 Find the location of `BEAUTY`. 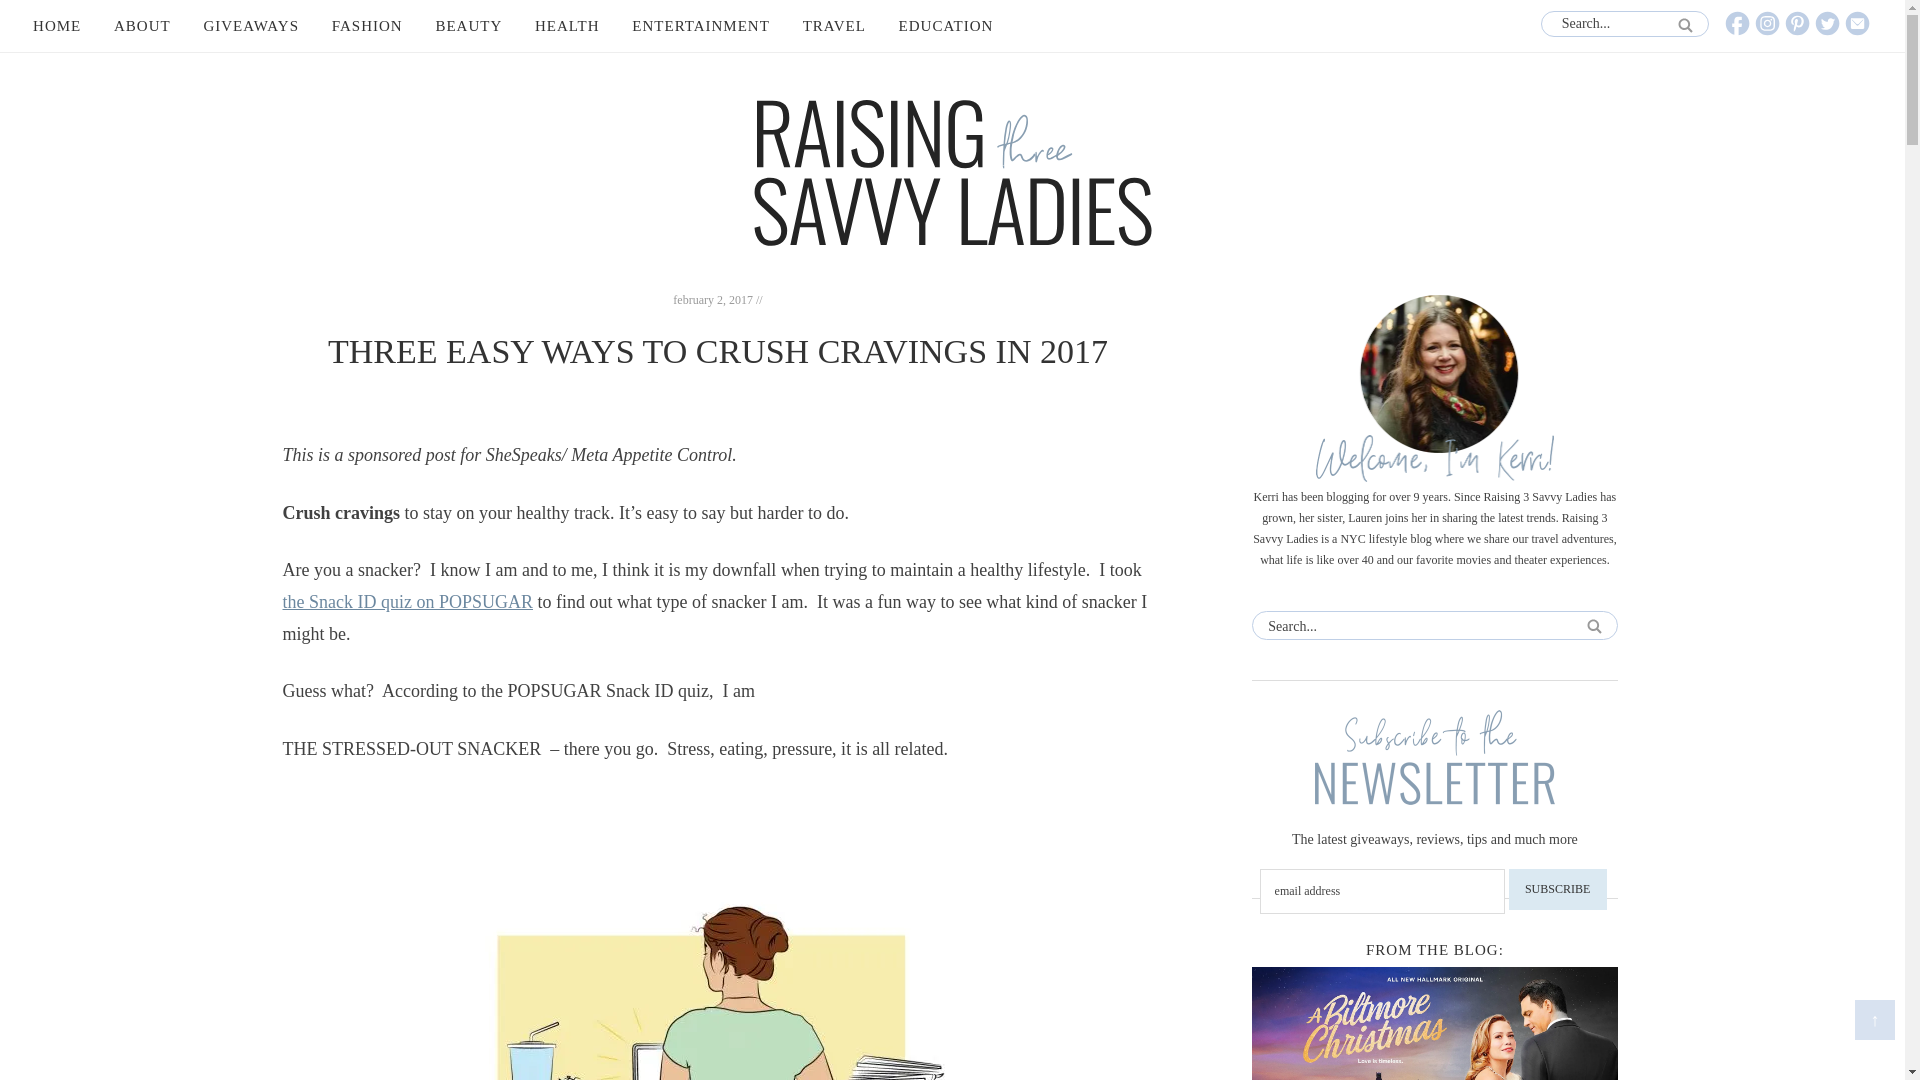

BEAUTY is located at coordinates (468, 26).